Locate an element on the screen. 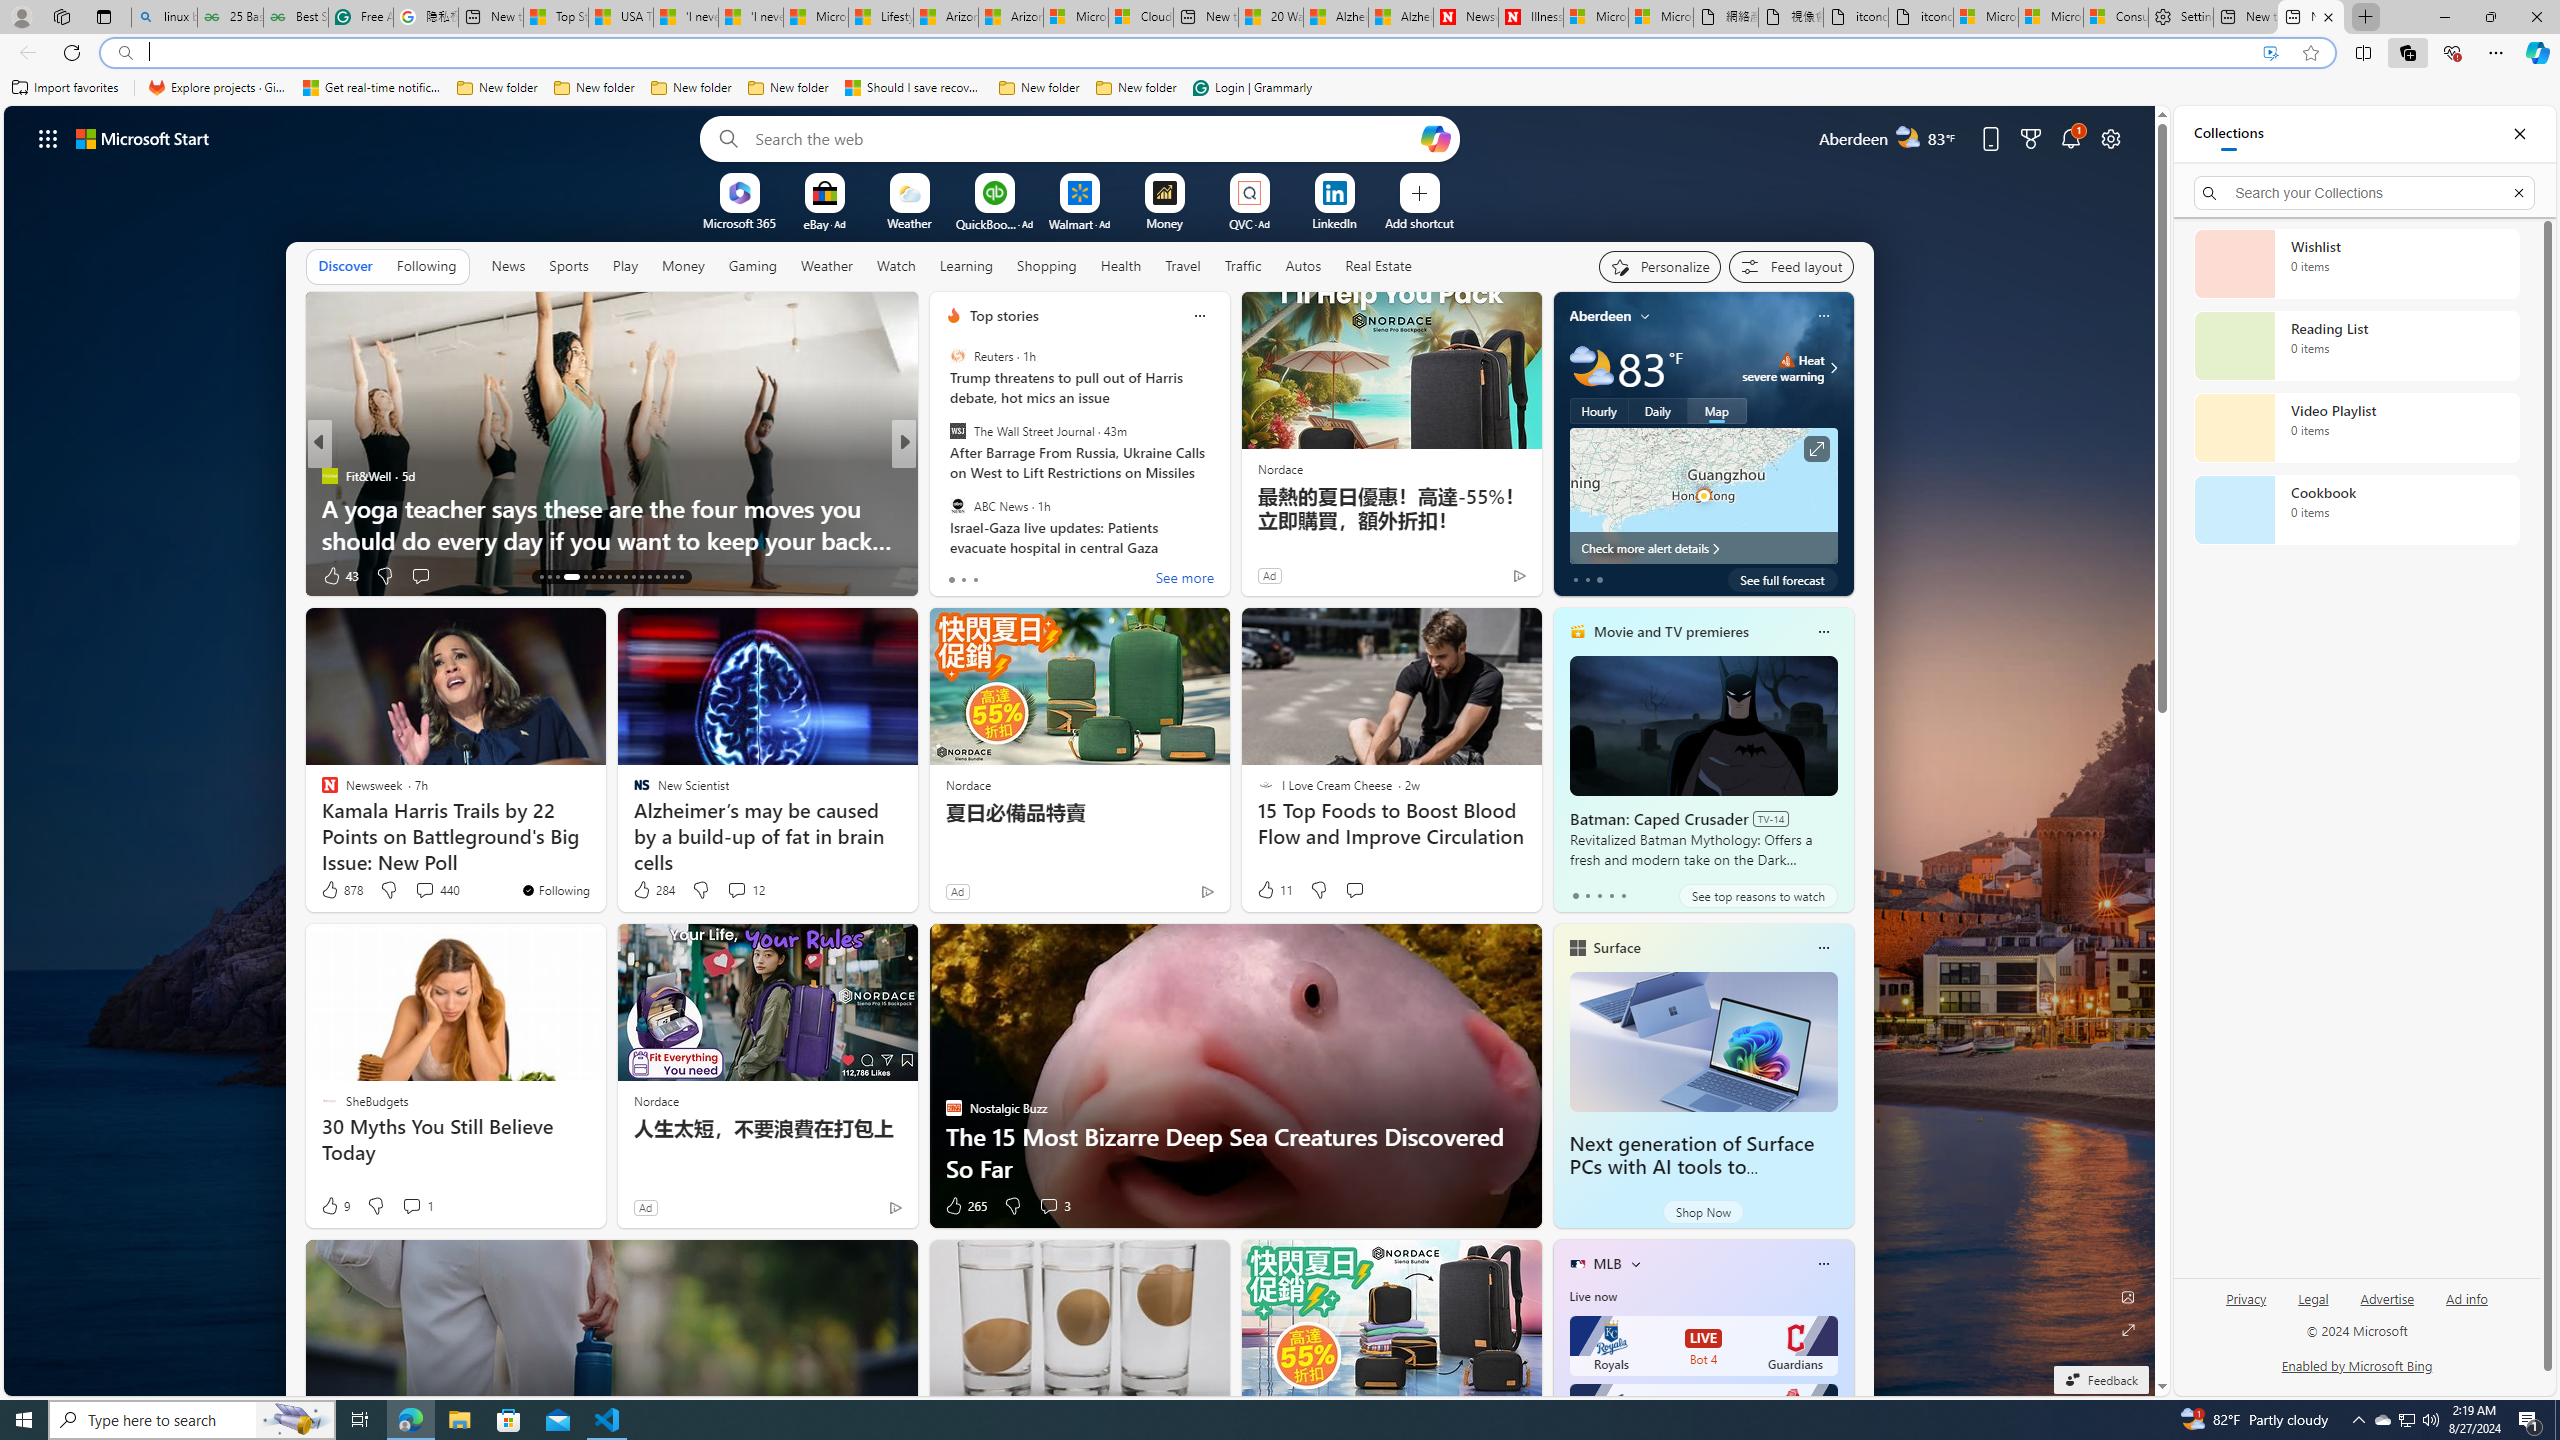  AutomationID: tab-21 is located at coordinates (616, 577).